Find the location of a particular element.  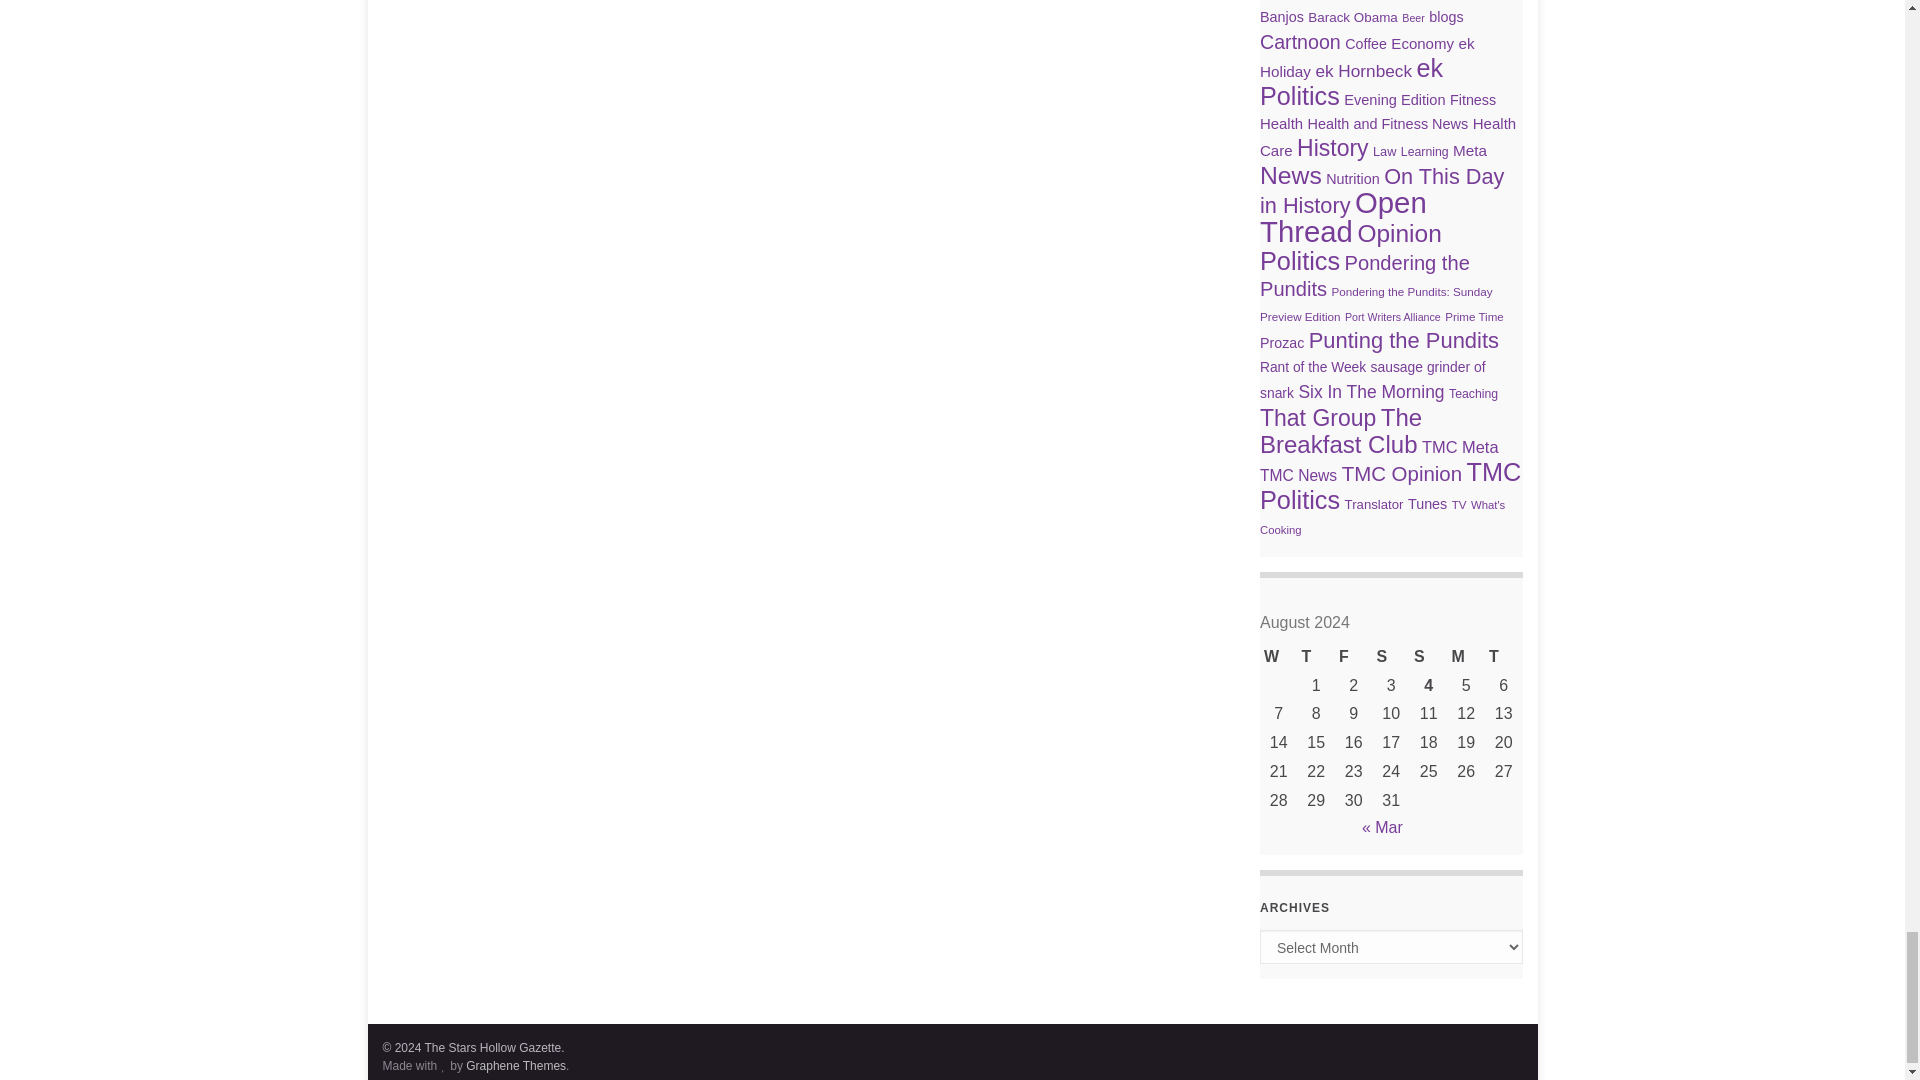

Sunday is located at coordinates (1428, 656).